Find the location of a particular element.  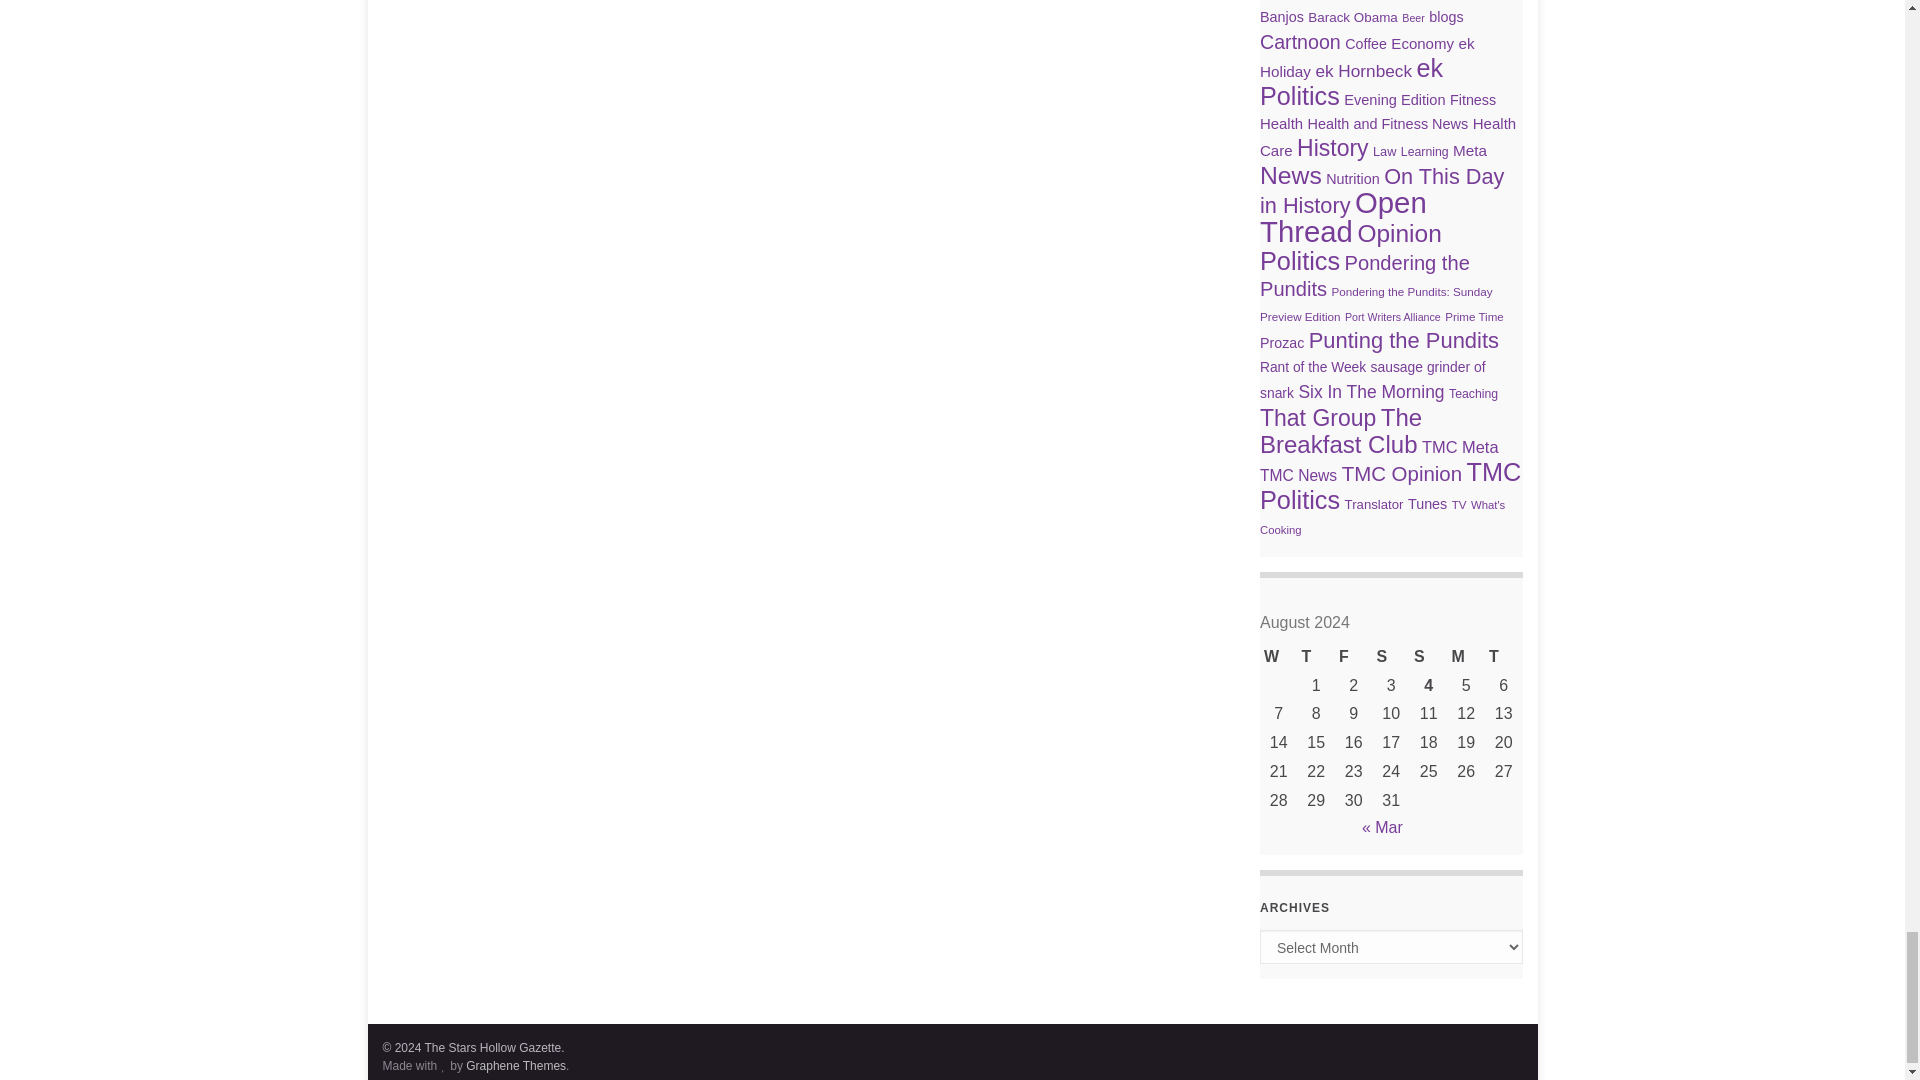

Sunday is located at coordinates (1428, 656).